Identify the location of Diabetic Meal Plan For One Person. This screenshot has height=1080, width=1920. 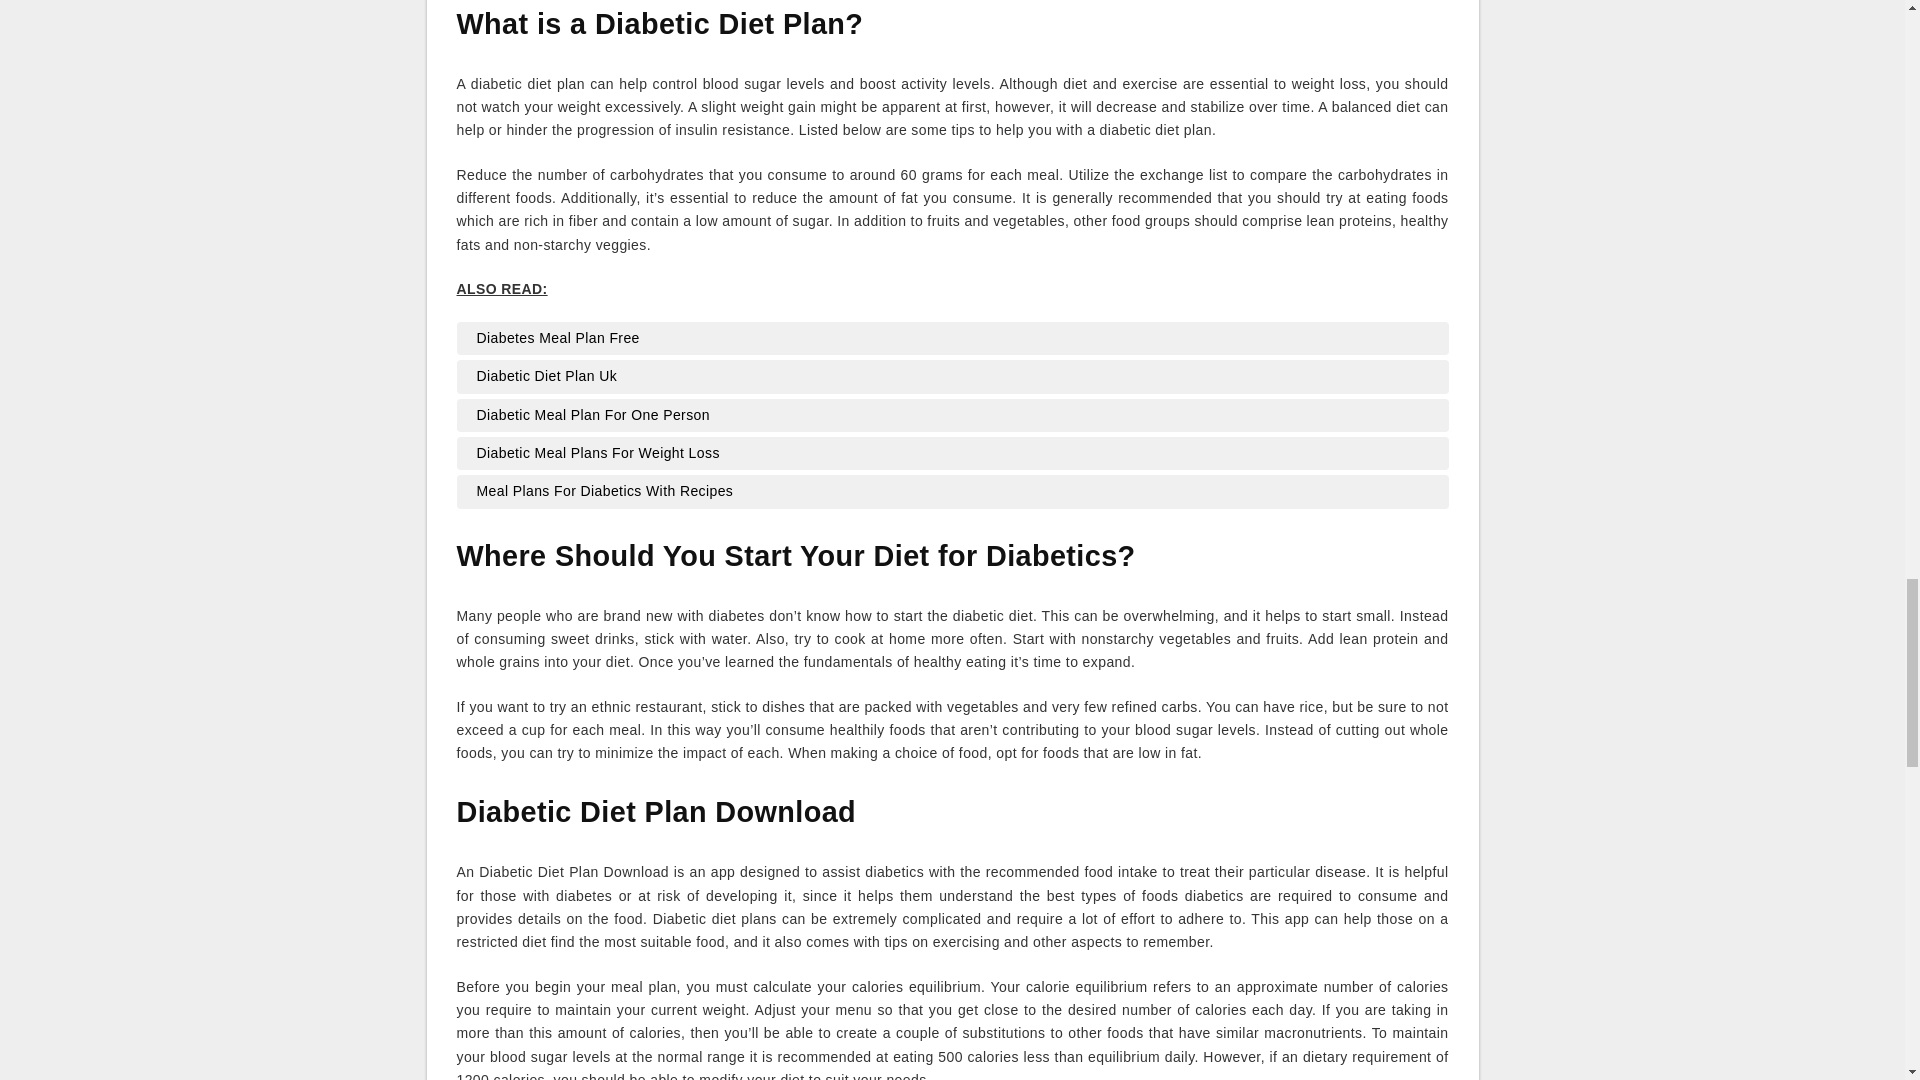
(952, 414).